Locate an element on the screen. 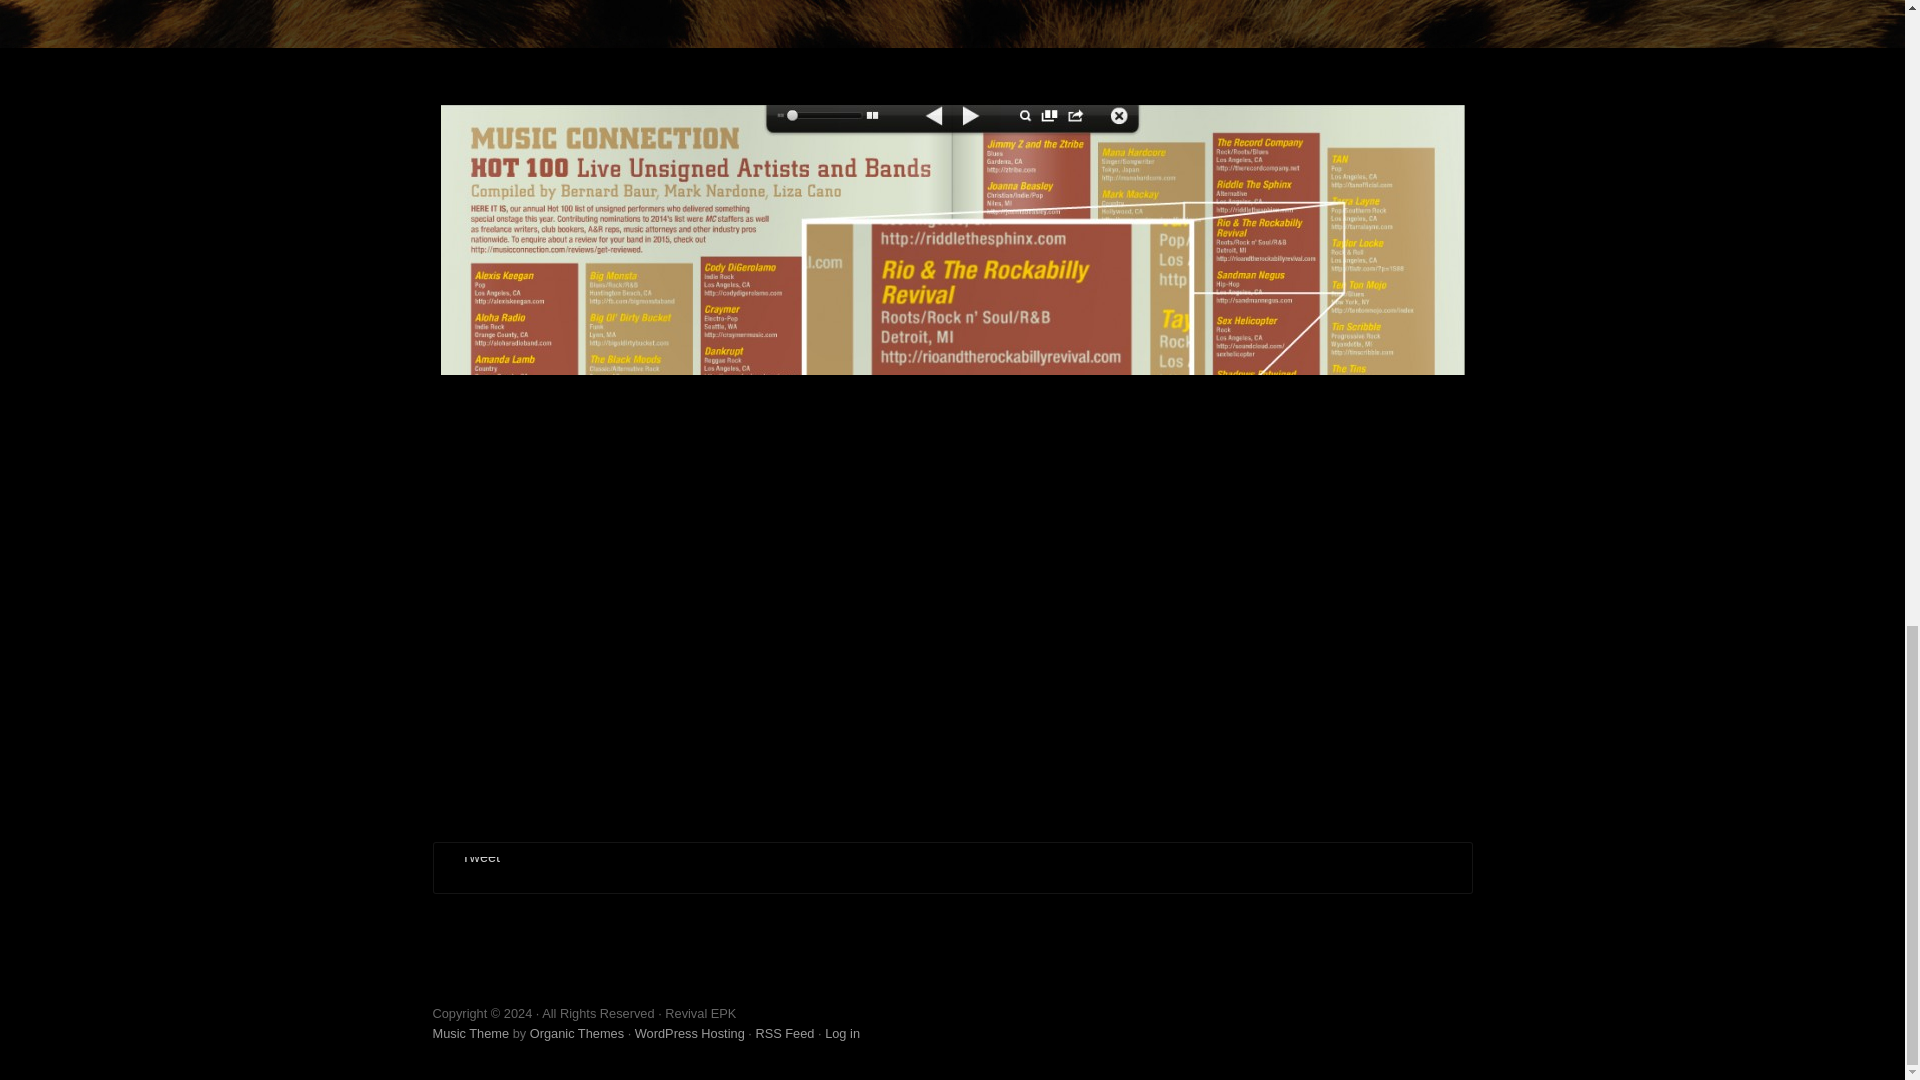  Organic Music WordPress Theme is located at coordinates (470, 1034).